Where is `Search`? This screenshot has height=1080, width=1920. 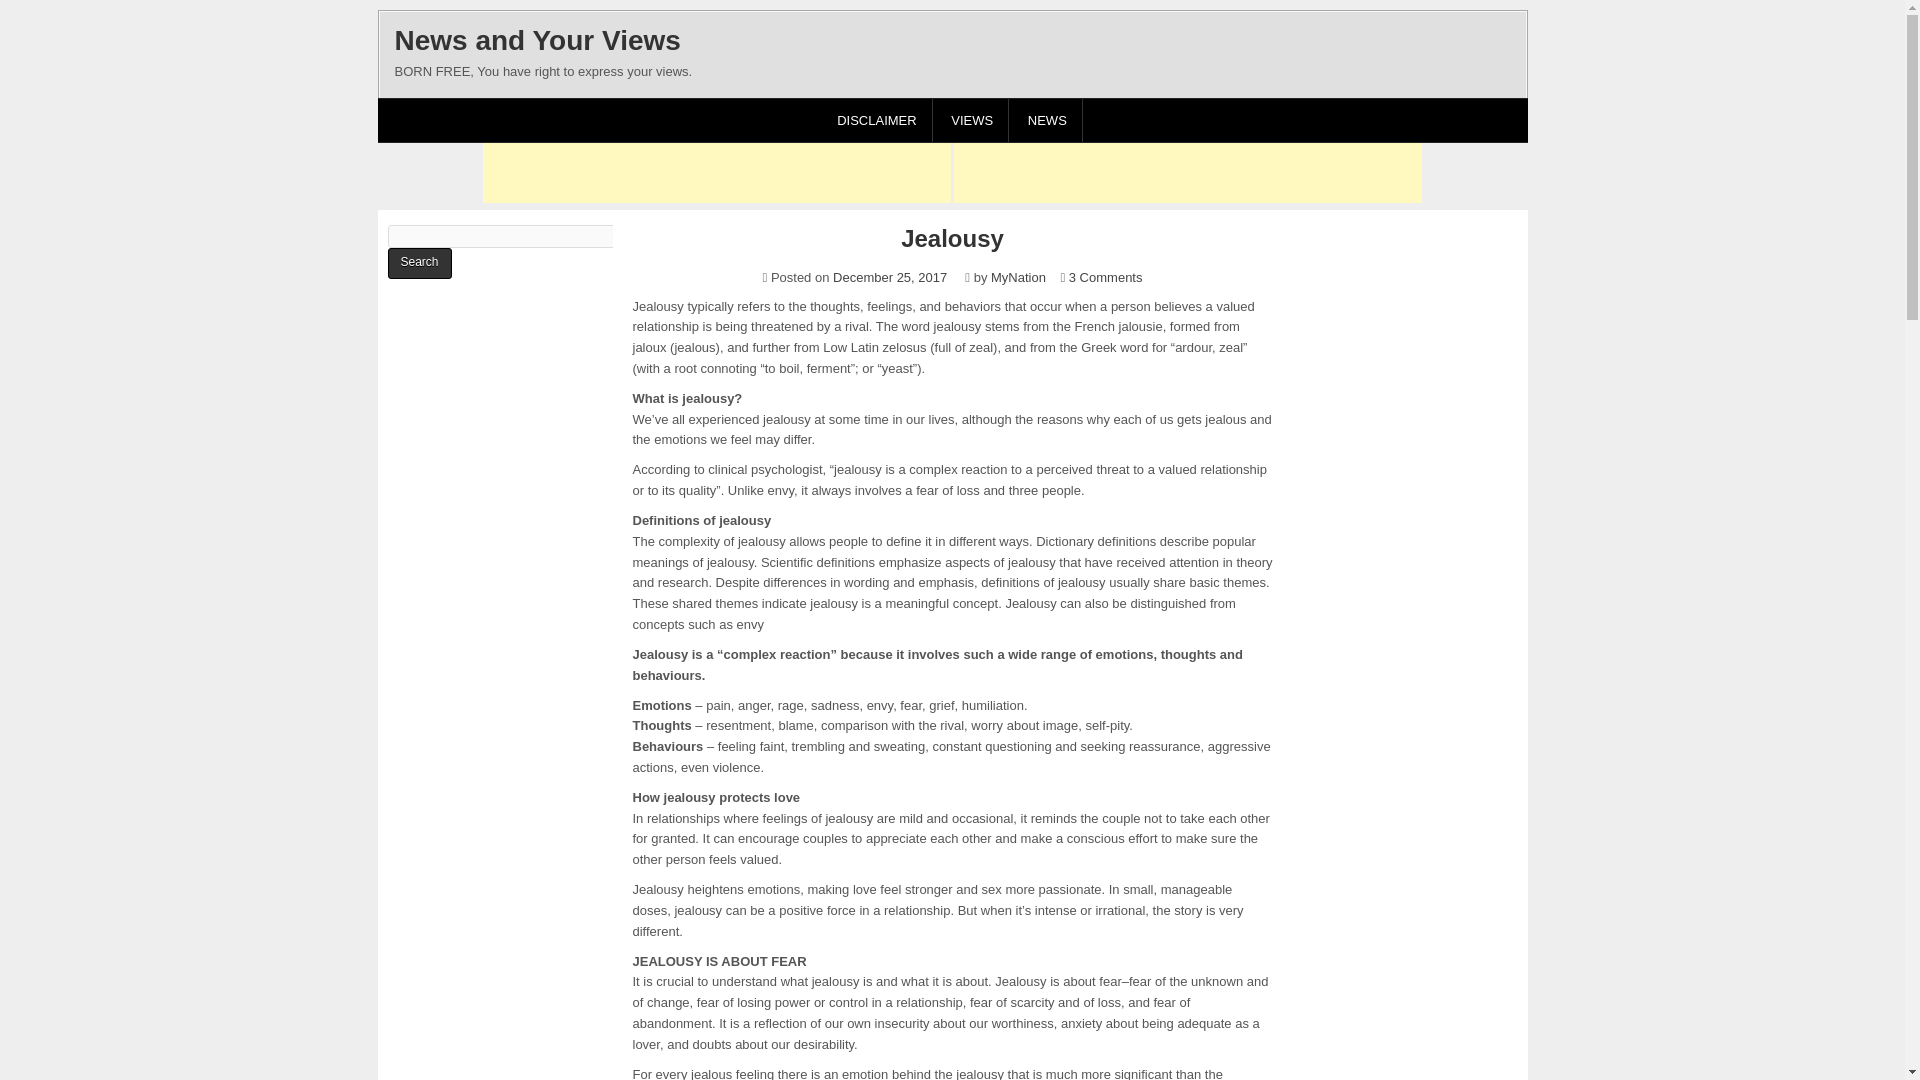
Search is located at coordinates (419, 263).